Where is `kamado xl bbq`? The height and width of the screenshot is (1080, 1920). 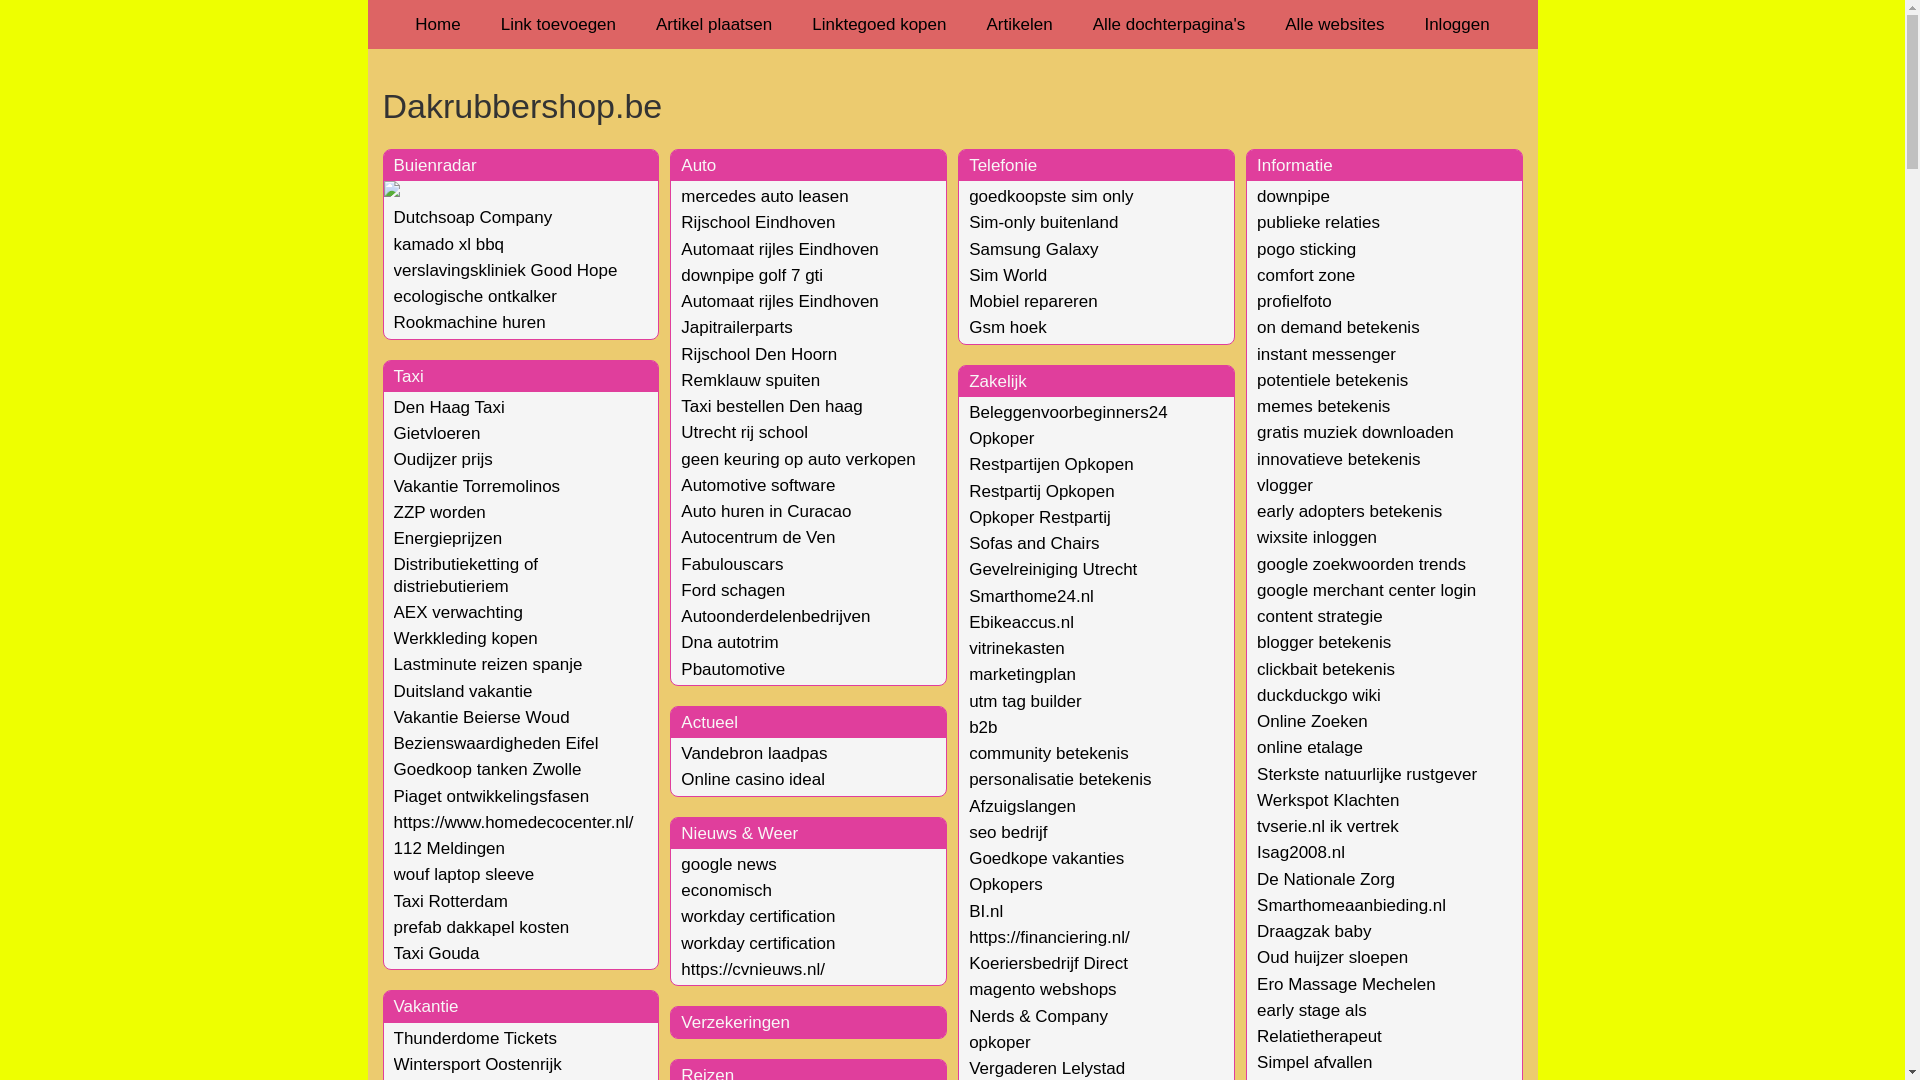 kamado xl bbq is located at coordinates (449, 244).